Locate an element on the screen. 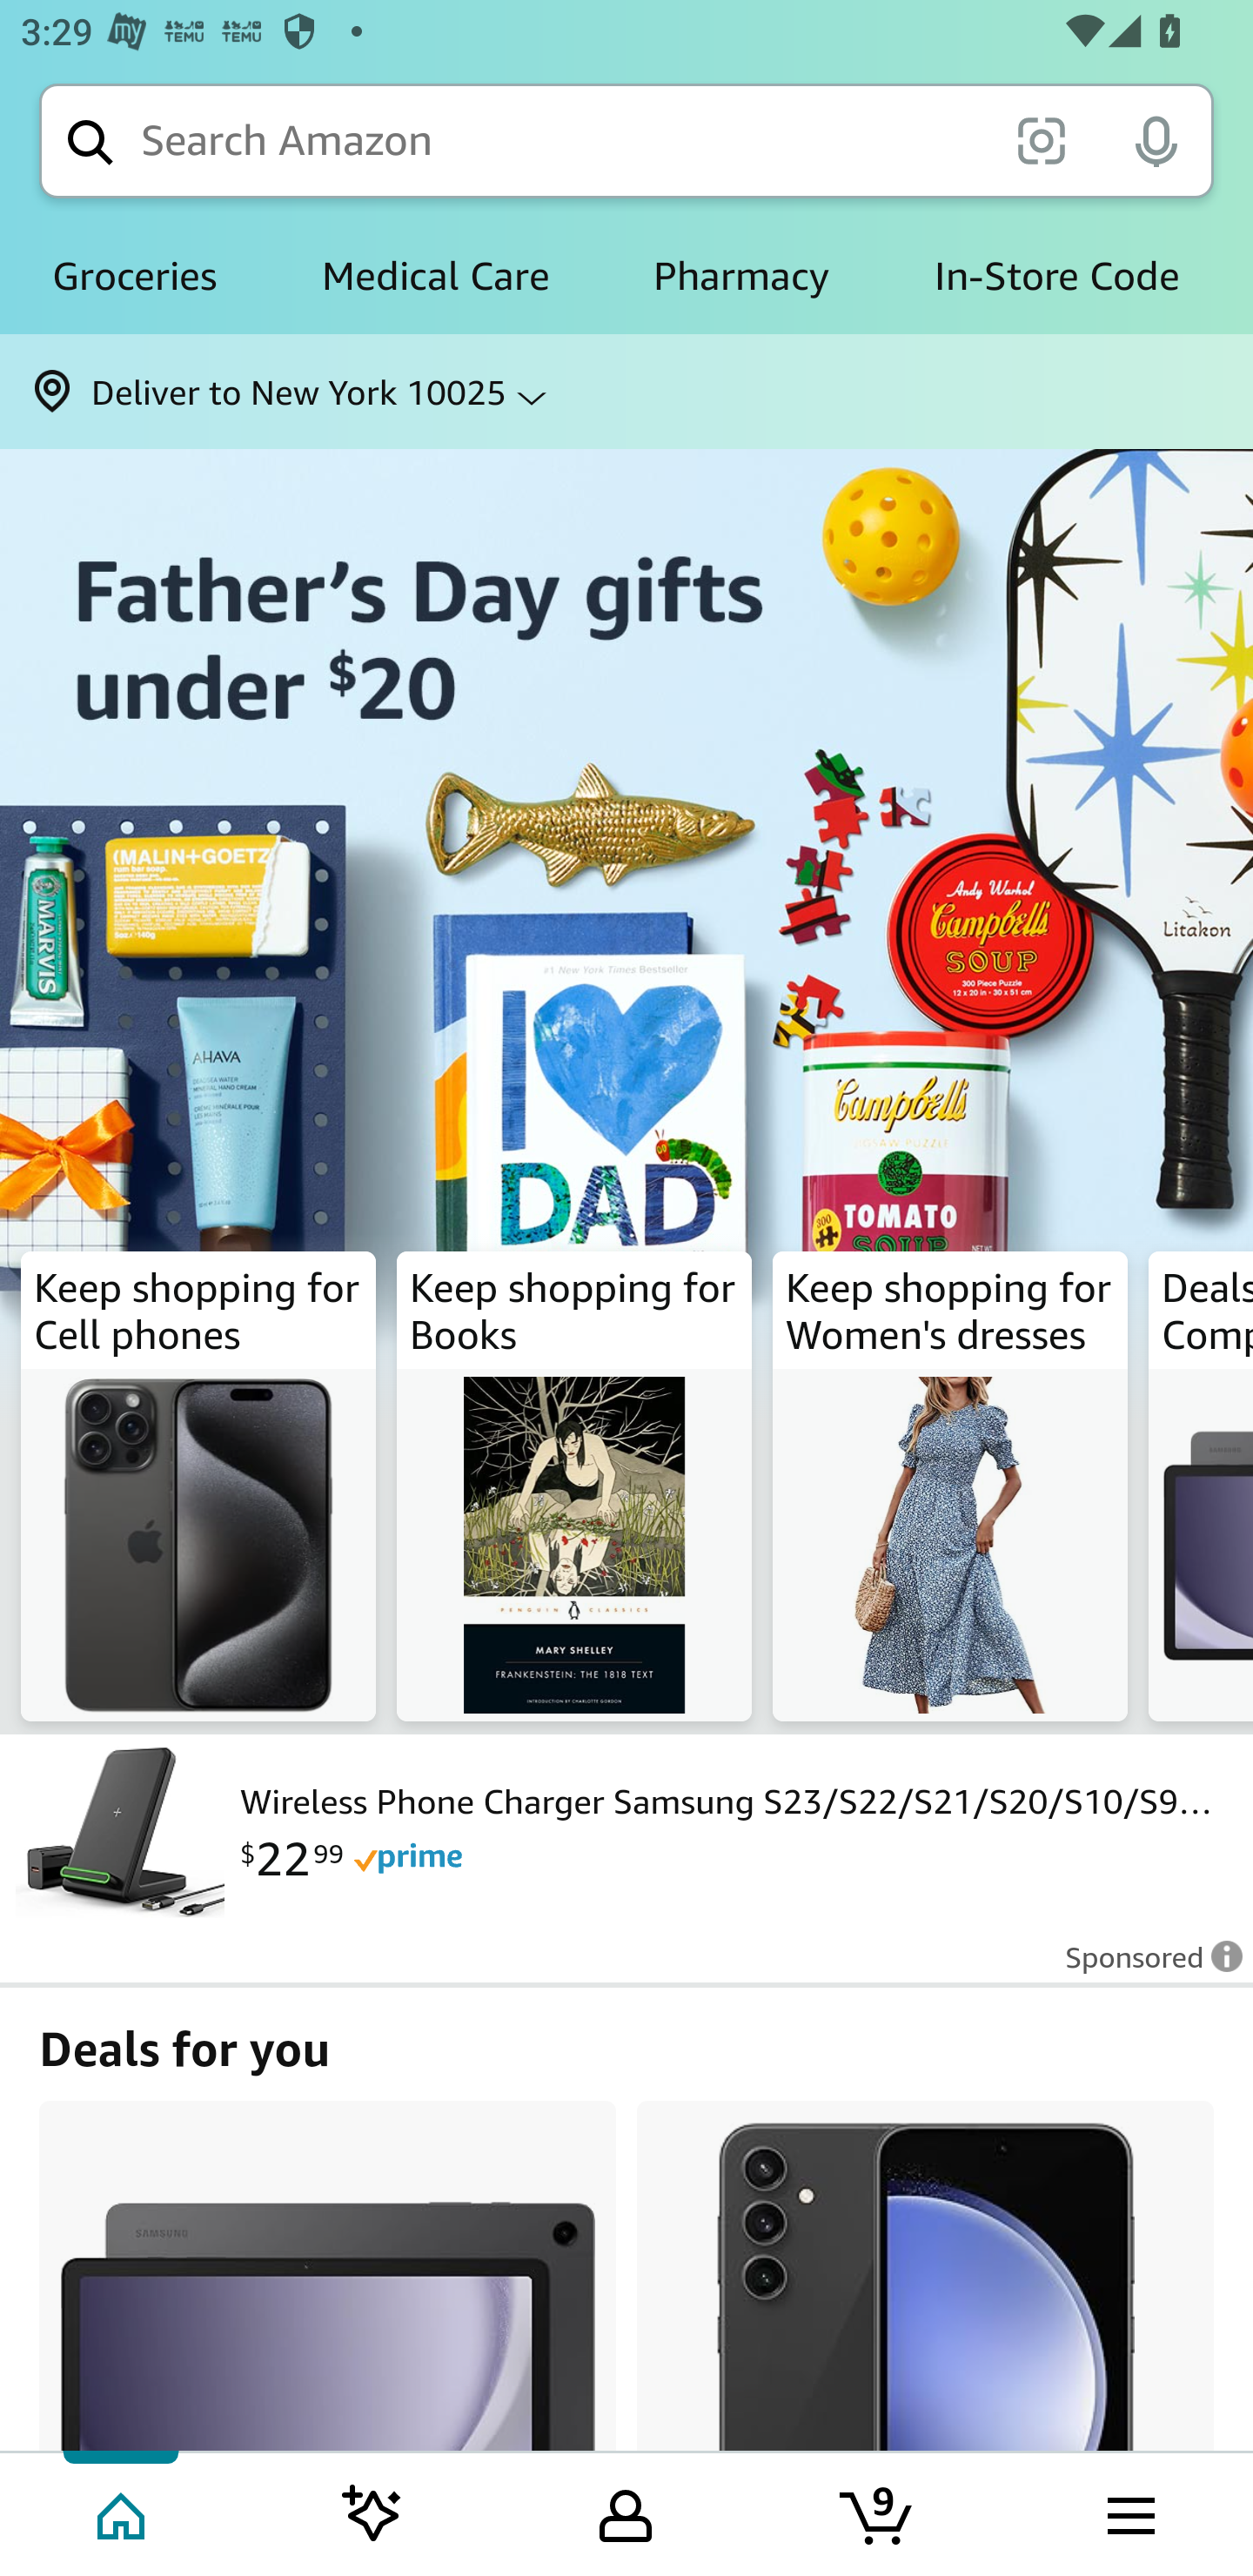  Keep shopping for Books Keep shopping for Books is located at coordinates (574, 1486).